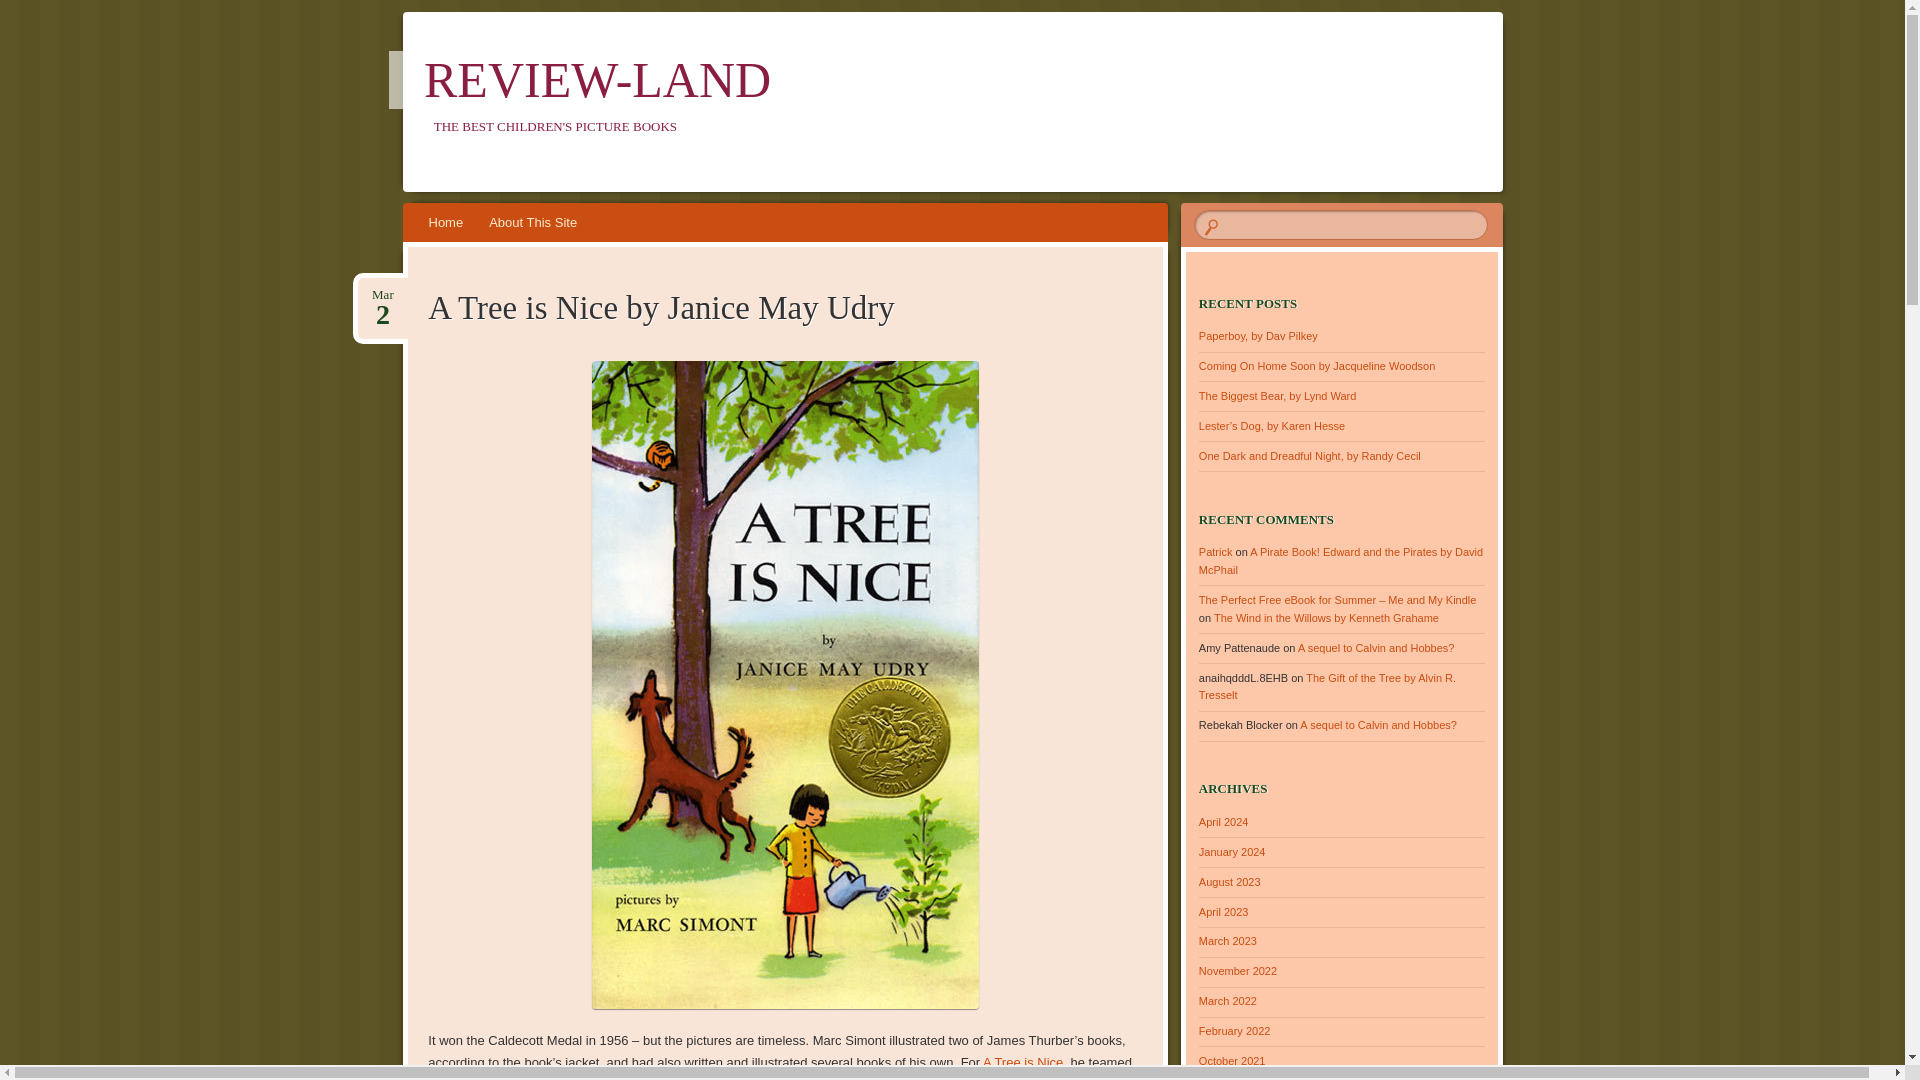 Image resolution: width=1920 pixels, height=1080 pixels. Describe the element at coordinates (1376, 648) in the screenshot. I see `March 2023` at that location.